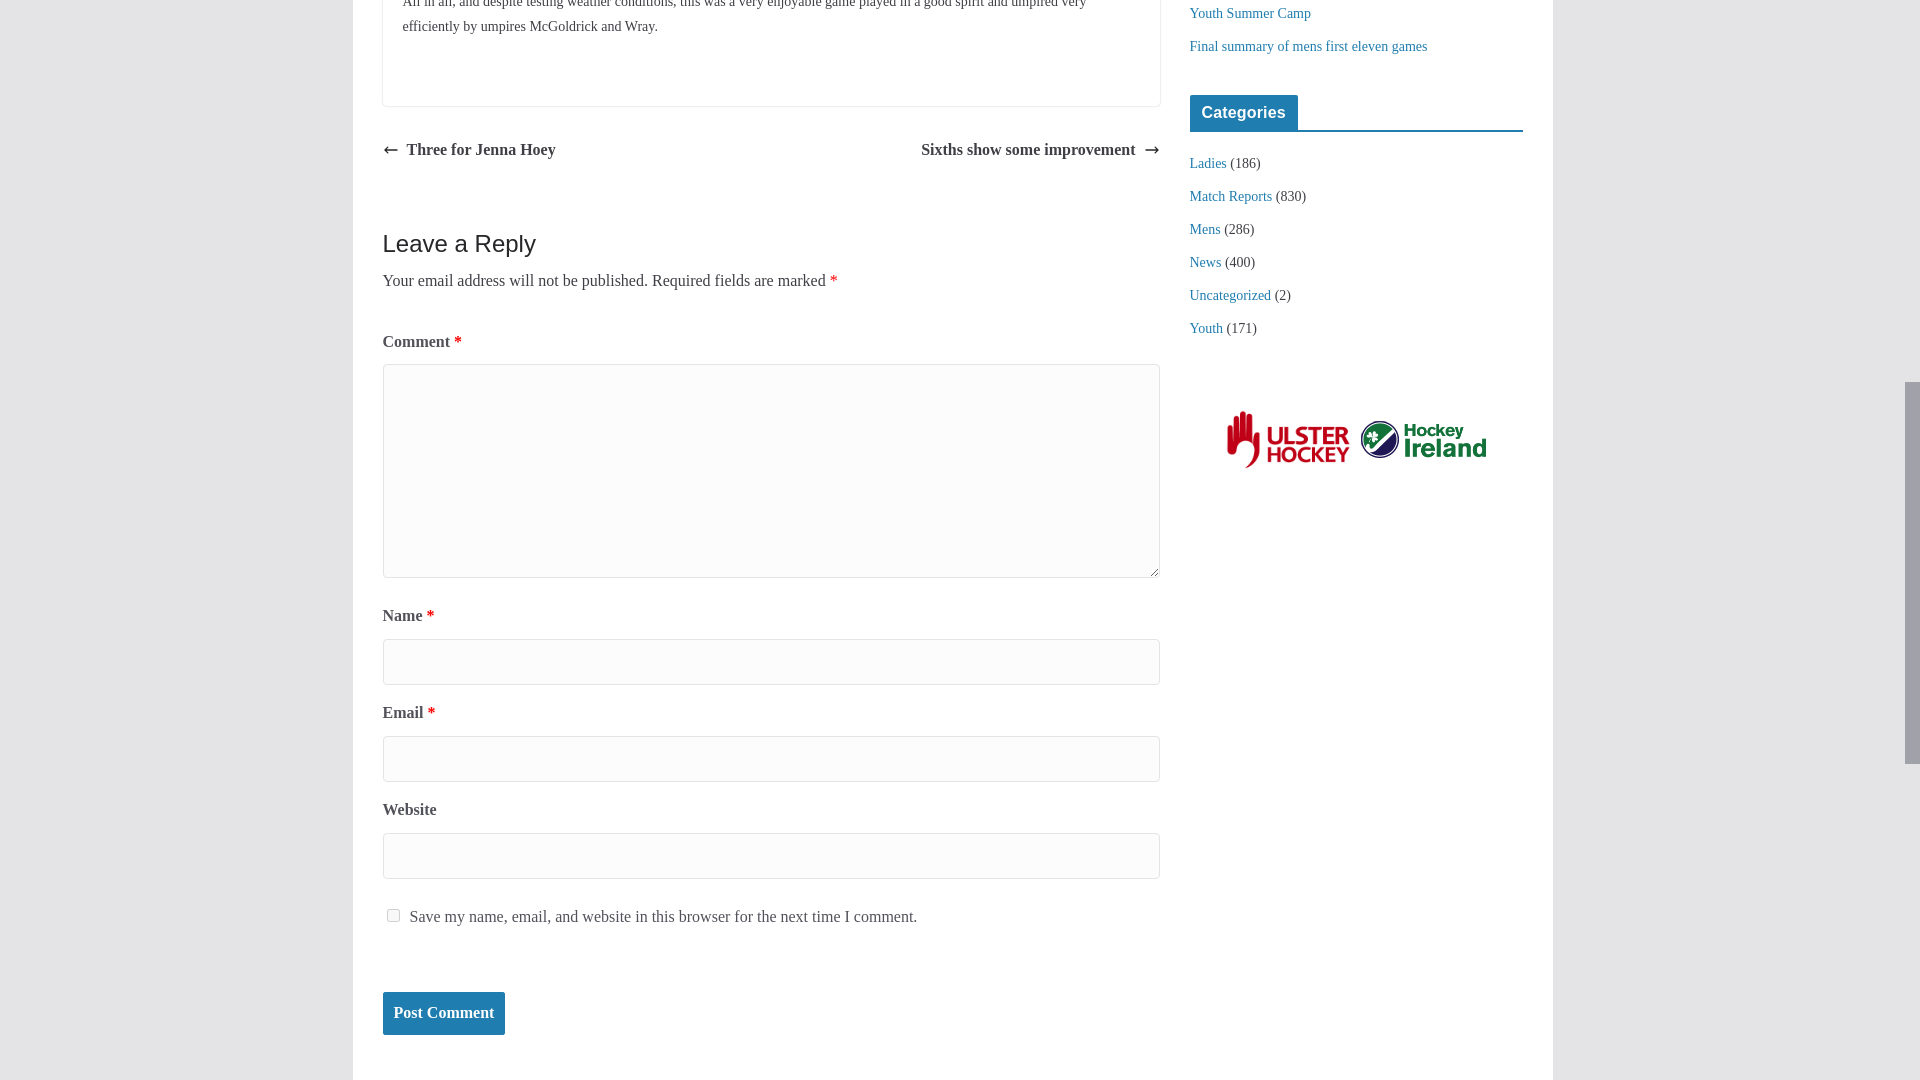  What do you see at coordinates (443, 1013) in the screenshot?
I see `Post Comment` at bounding box center [443, 1013].